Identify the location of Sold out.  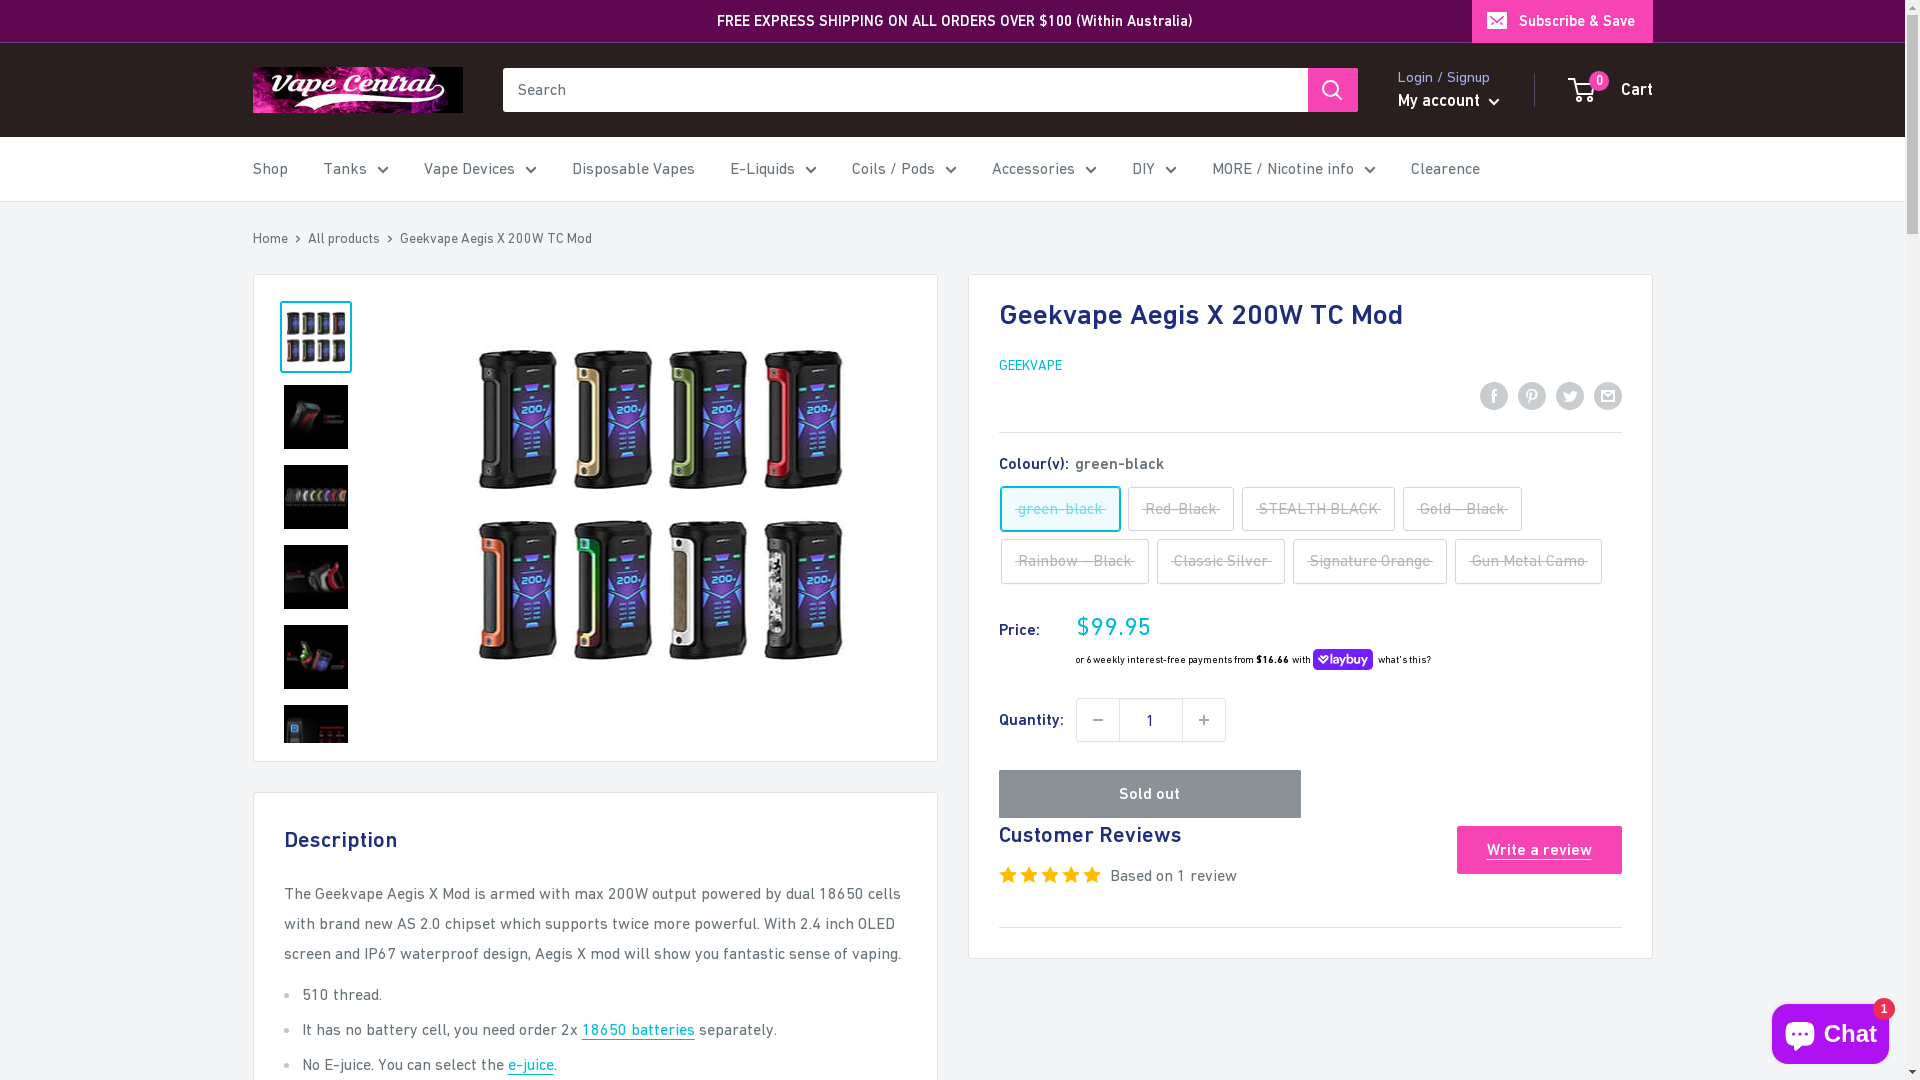
(1150, 794).